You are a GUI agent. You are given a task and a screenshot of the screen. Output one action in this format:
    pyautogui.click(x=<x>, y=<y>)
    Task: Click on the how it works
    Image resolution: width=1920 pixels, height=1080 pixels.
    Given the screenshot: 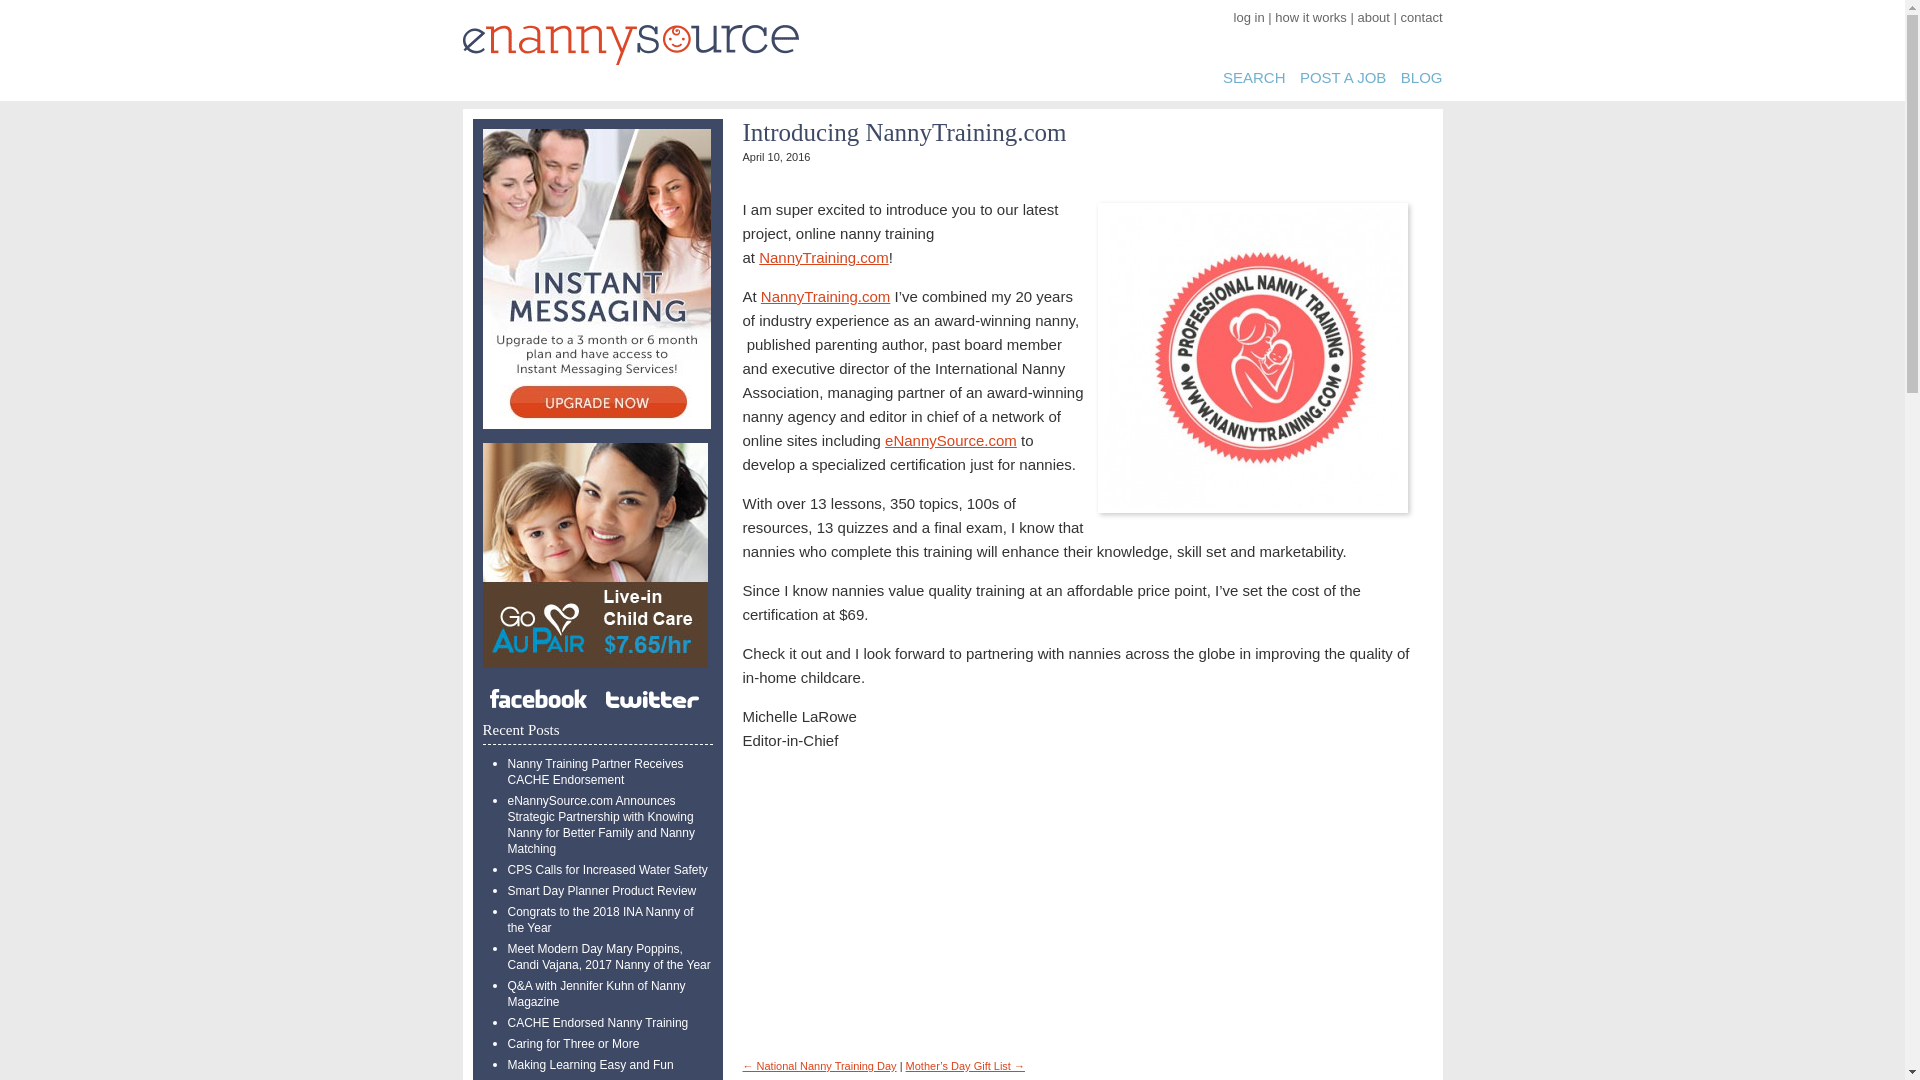 What is the action you would take?
    pyautogui.click(x=1310, y=16)
    